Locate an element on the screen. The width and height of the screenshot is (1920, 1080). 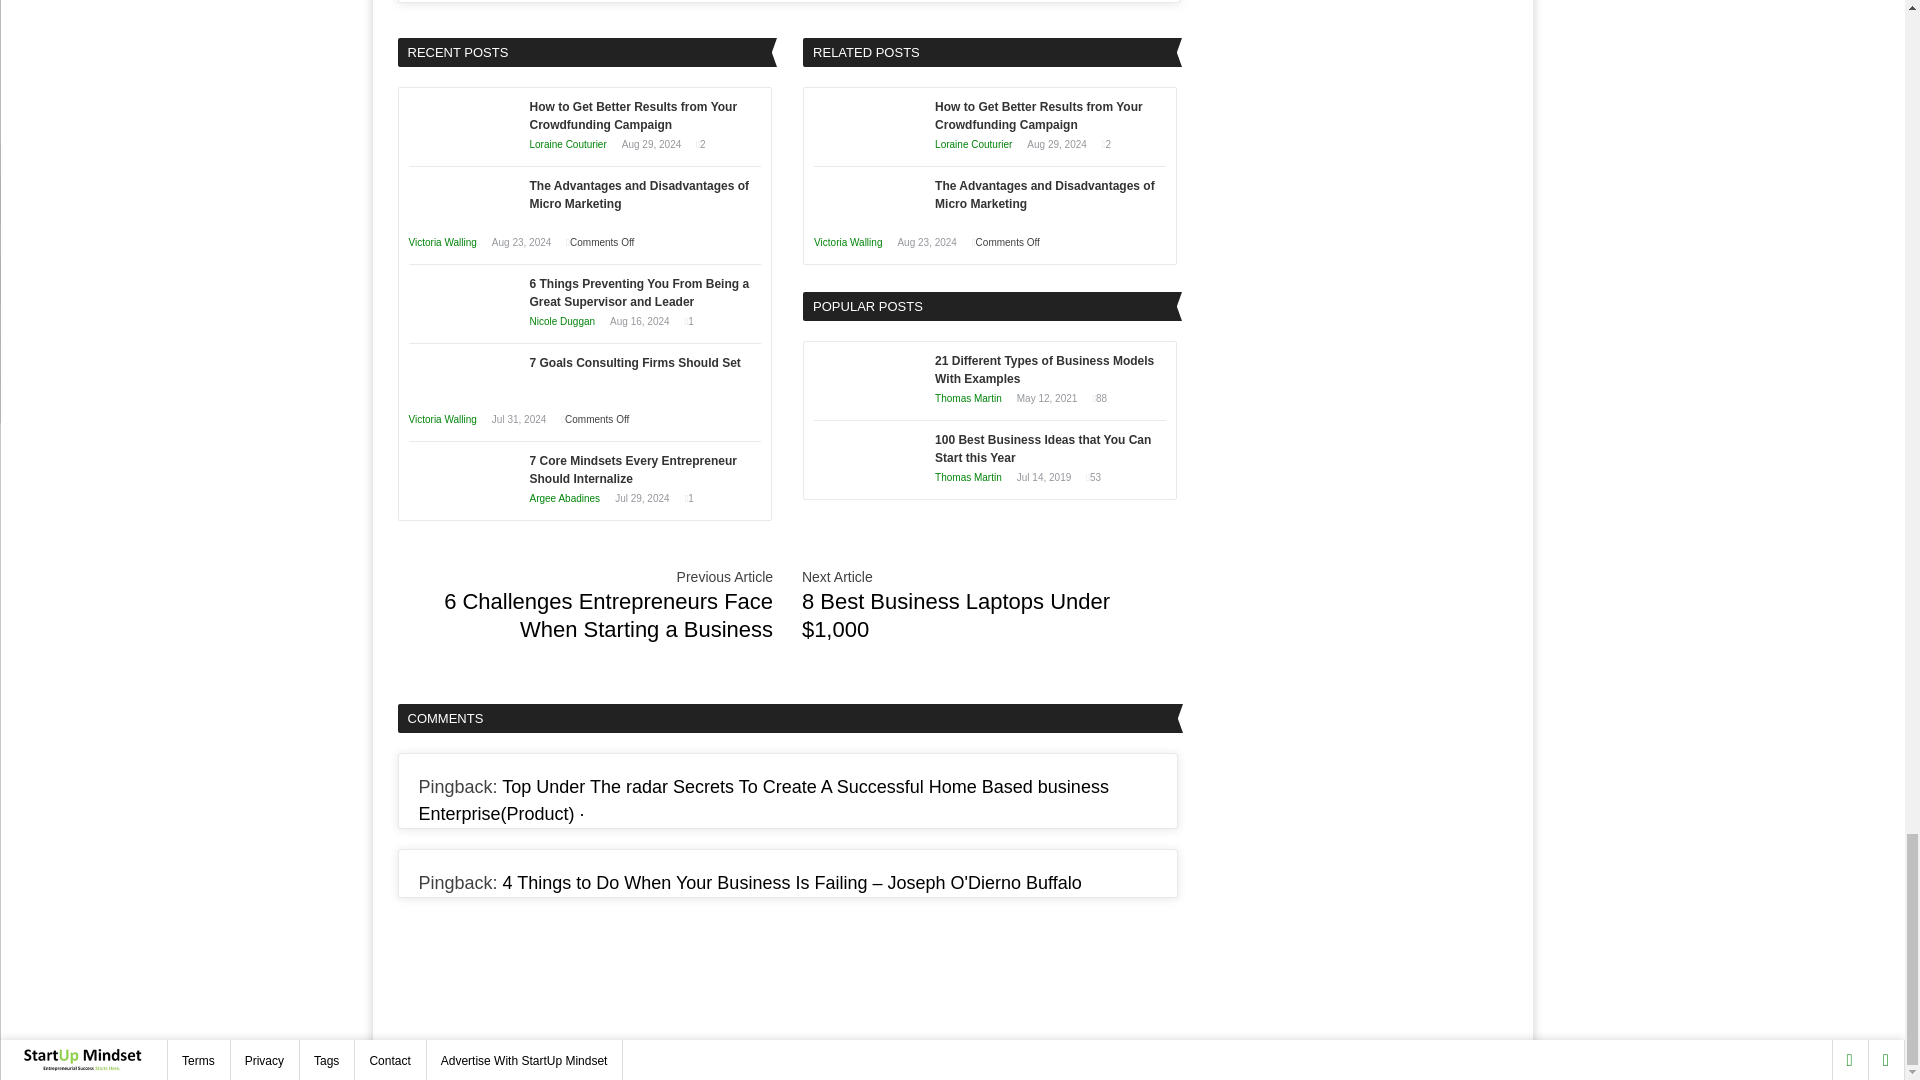
Posts by Thomas Martin is located at coordinates (968, 398).